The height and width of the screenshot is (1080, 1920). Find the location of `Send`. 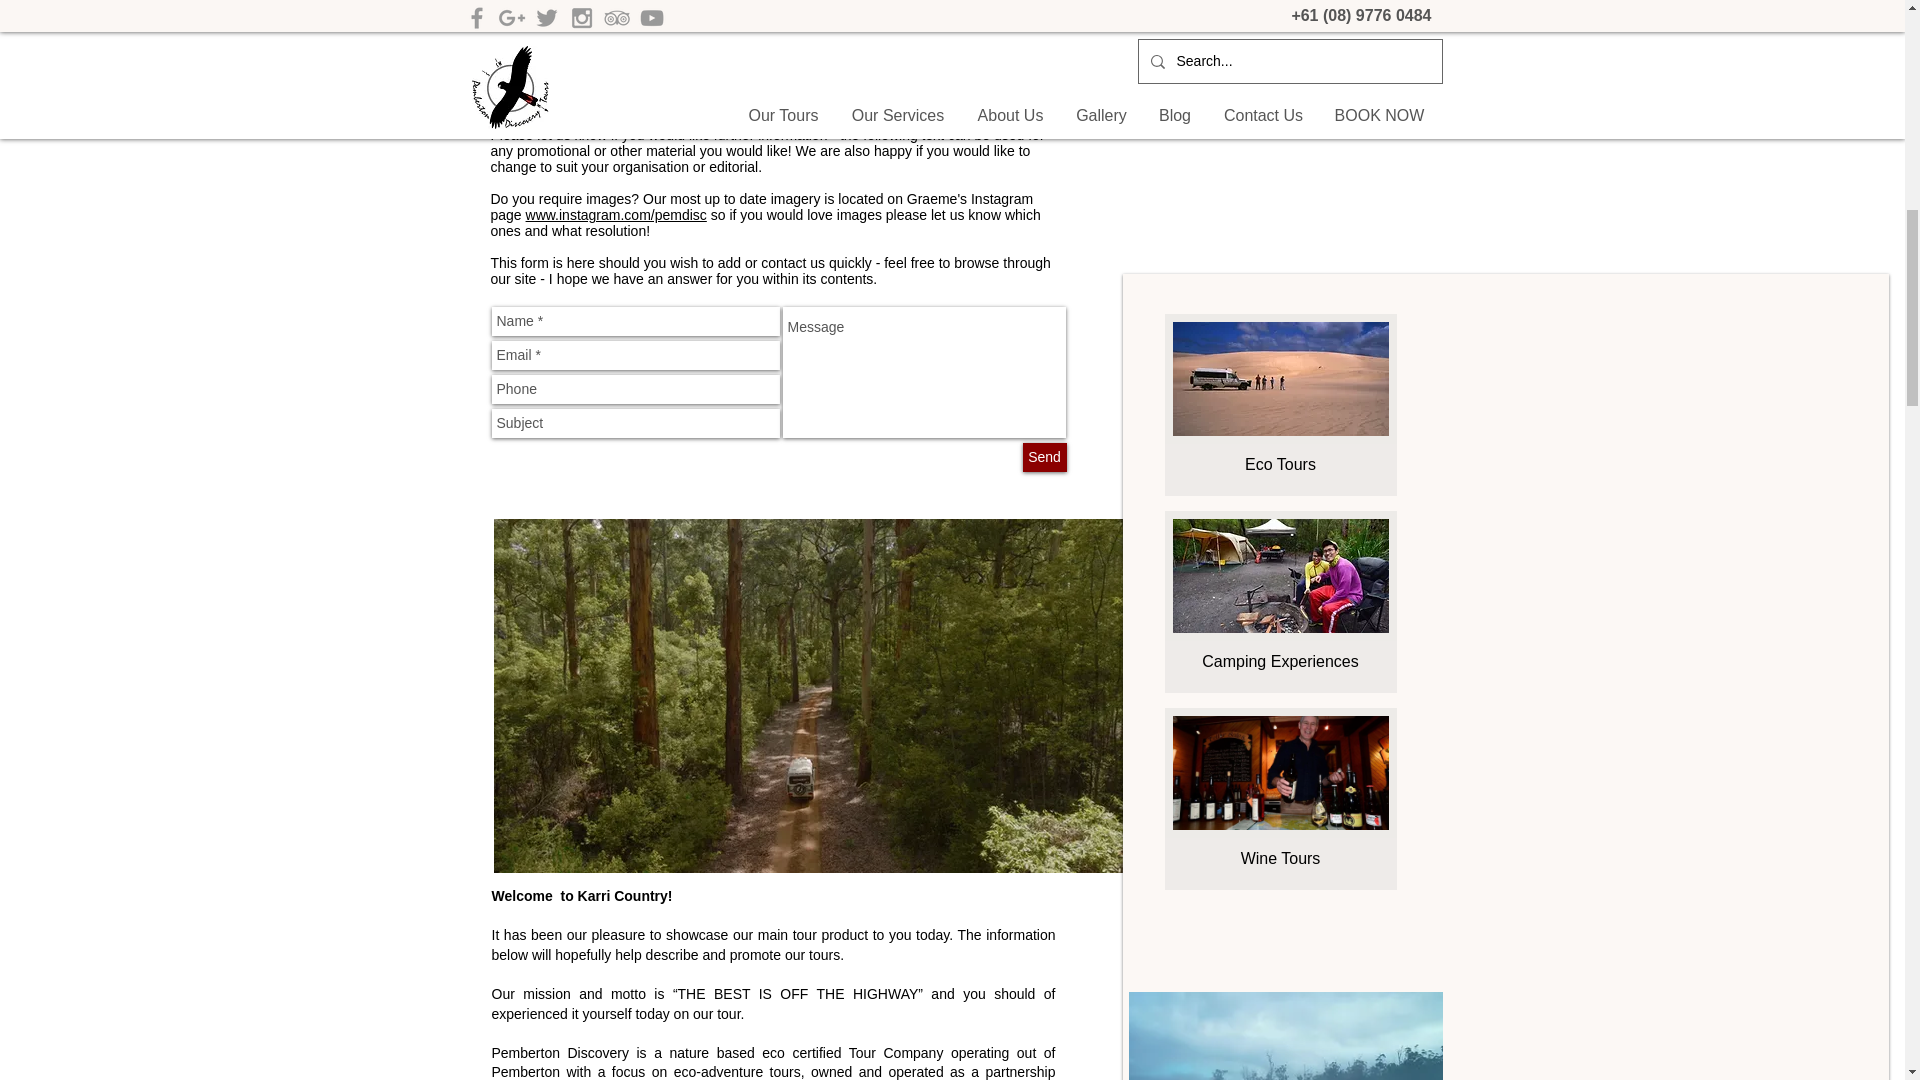

Send is located at coordinates (1043, 456).